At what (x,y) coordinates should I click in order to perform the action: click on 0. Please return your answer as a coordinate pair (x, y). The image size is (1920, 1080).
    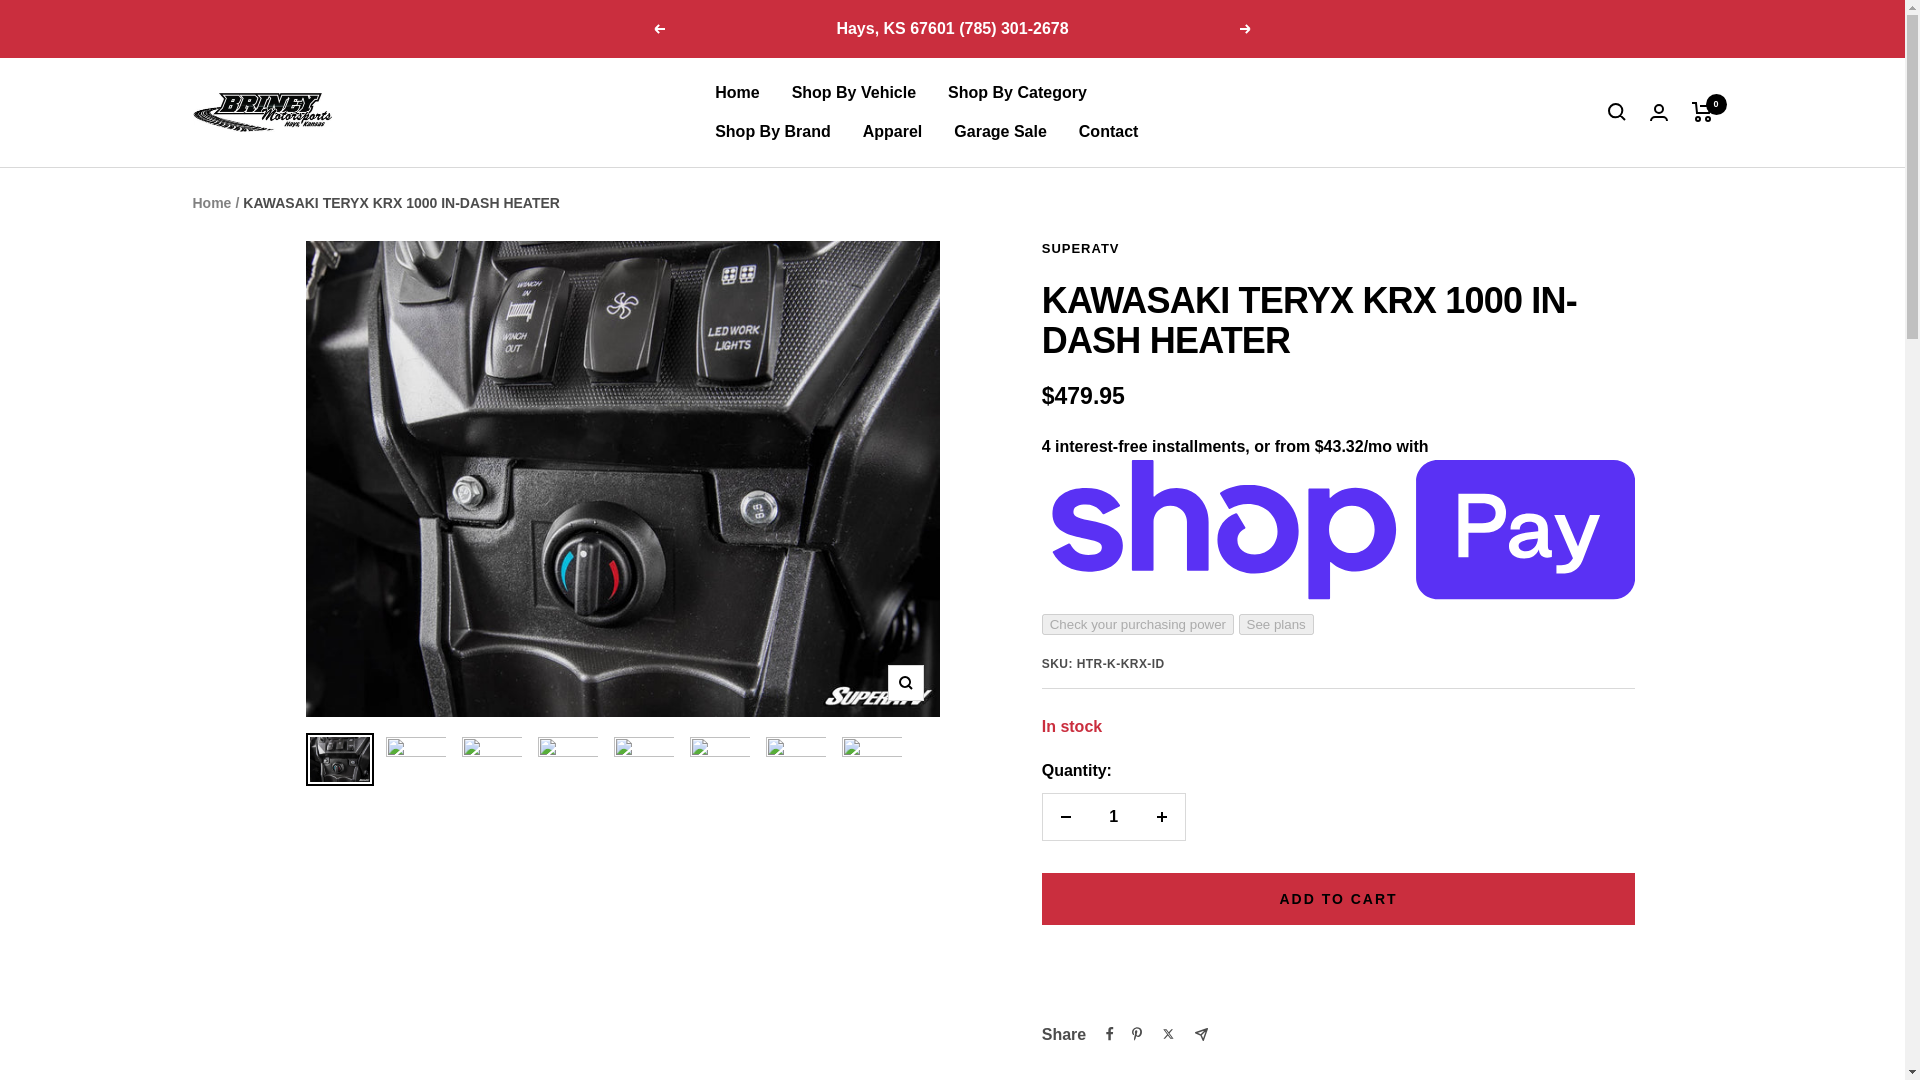
    Looking at the image, I should click on (1702, 112).